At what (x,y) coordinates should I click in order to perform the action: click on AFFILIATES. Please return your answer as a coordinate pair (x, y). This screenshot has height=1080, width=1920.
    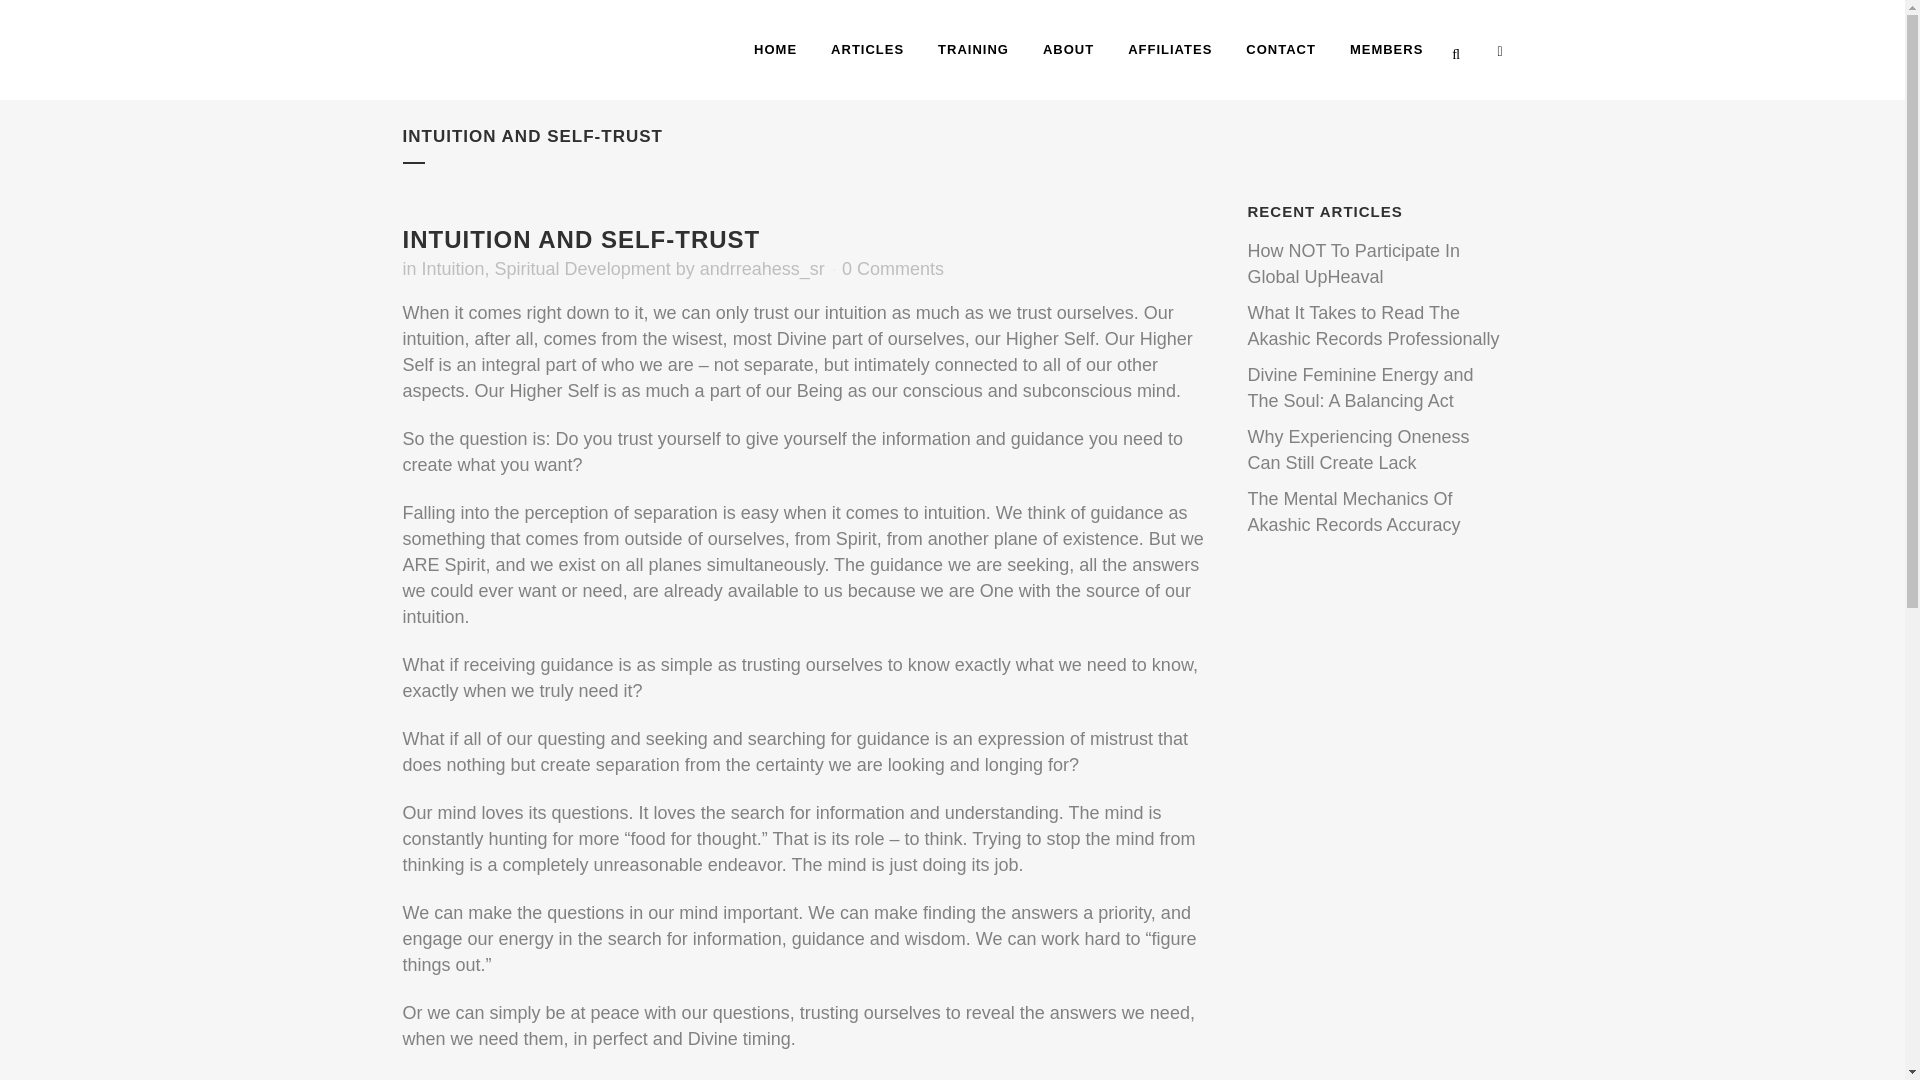
    Looking at the image, I should click on (1170, 50).